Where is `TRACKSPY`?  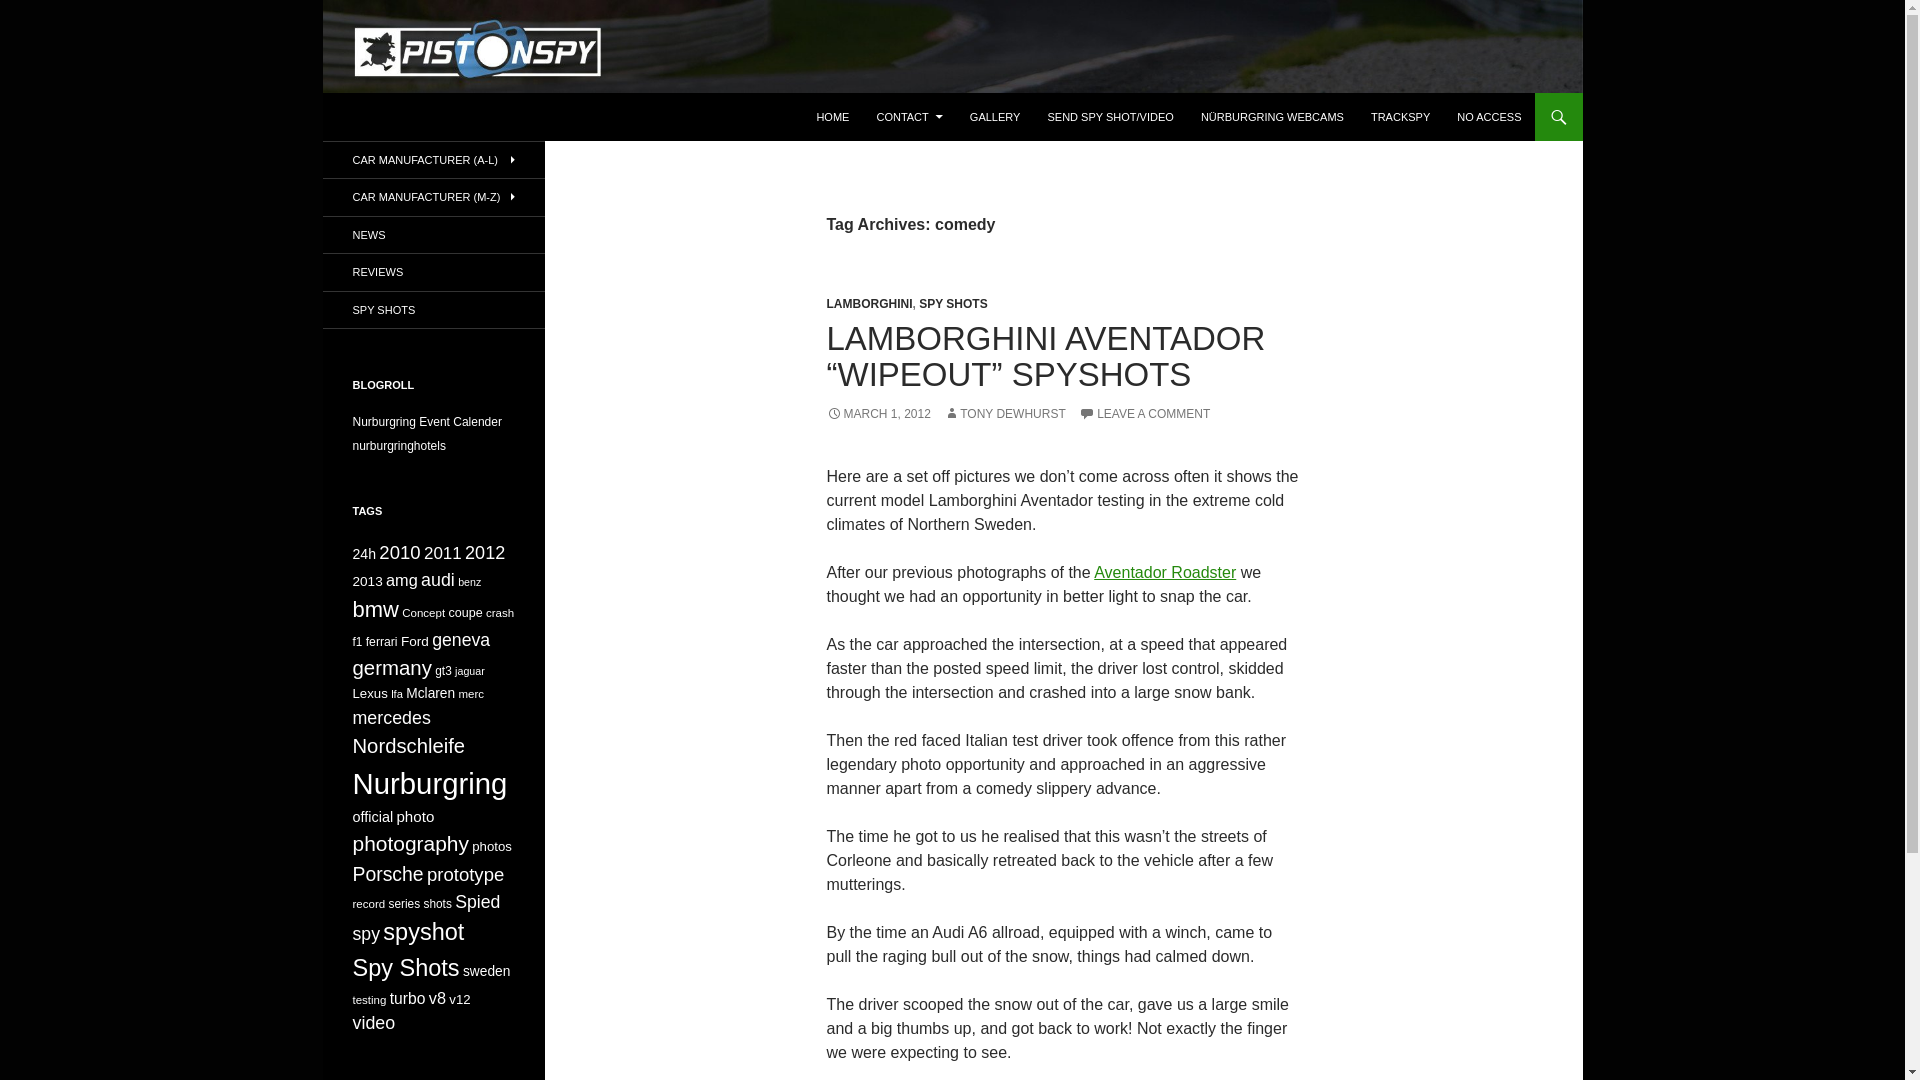 TRACKSPY is located at coordinates (1400, 116).